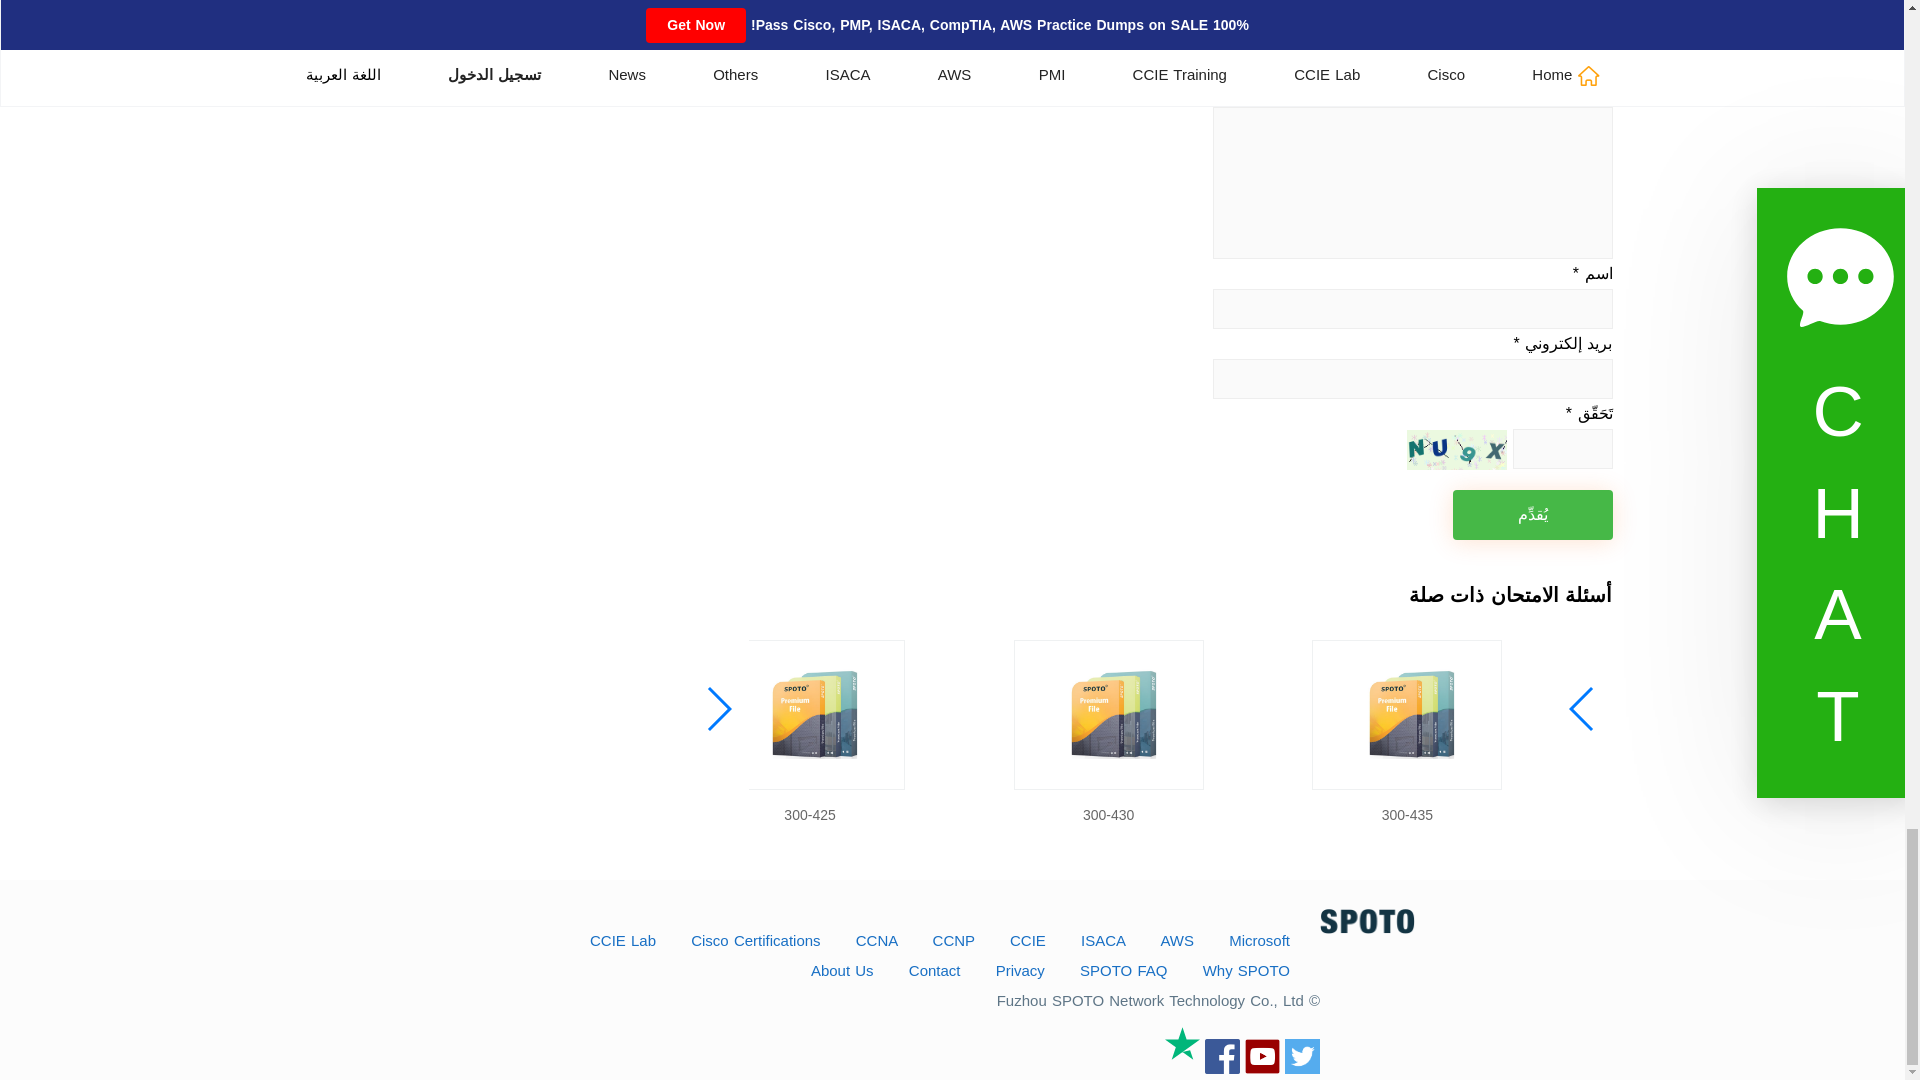  What do you see at coordinates (1552, 62) in the screenshot?
I see `regular` at bounding box center [1552, 62].